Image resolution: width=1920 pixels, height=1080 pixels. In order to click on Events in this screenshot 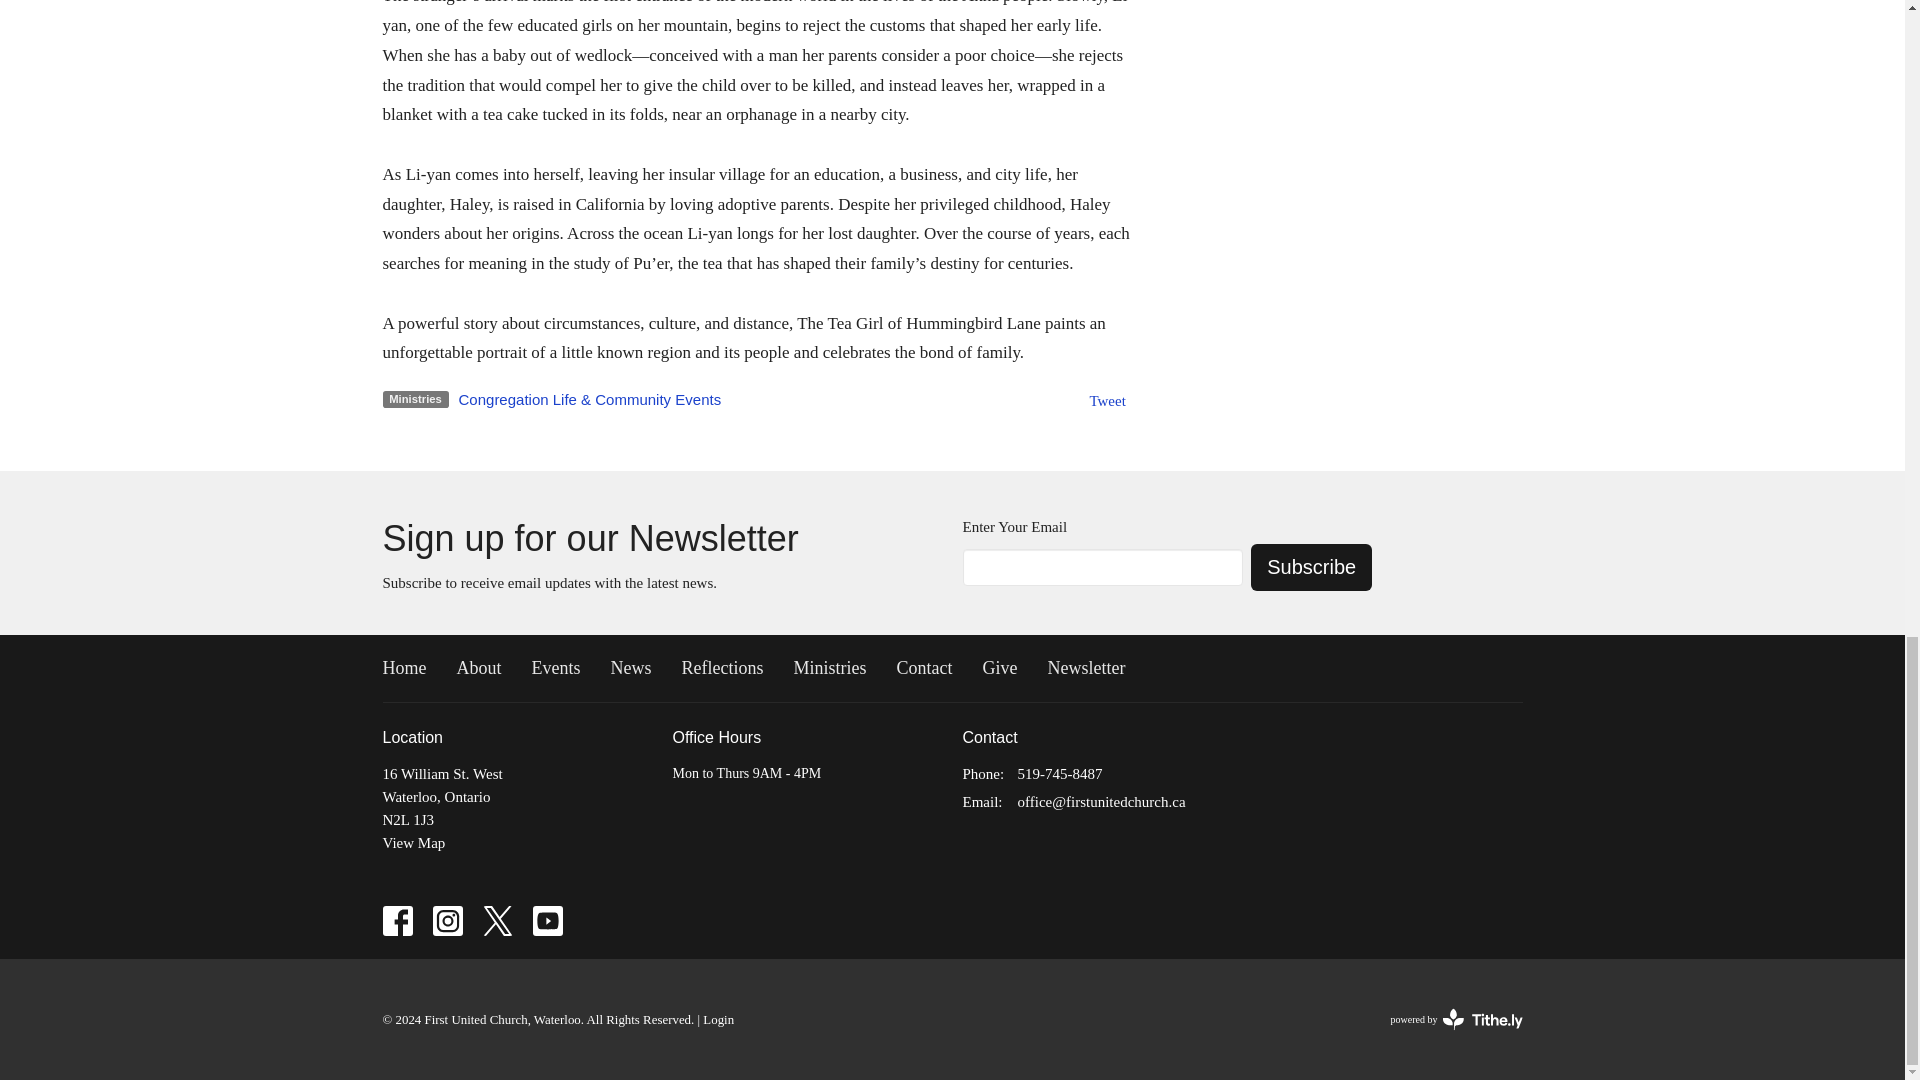, I will do `click(556, 668)`.